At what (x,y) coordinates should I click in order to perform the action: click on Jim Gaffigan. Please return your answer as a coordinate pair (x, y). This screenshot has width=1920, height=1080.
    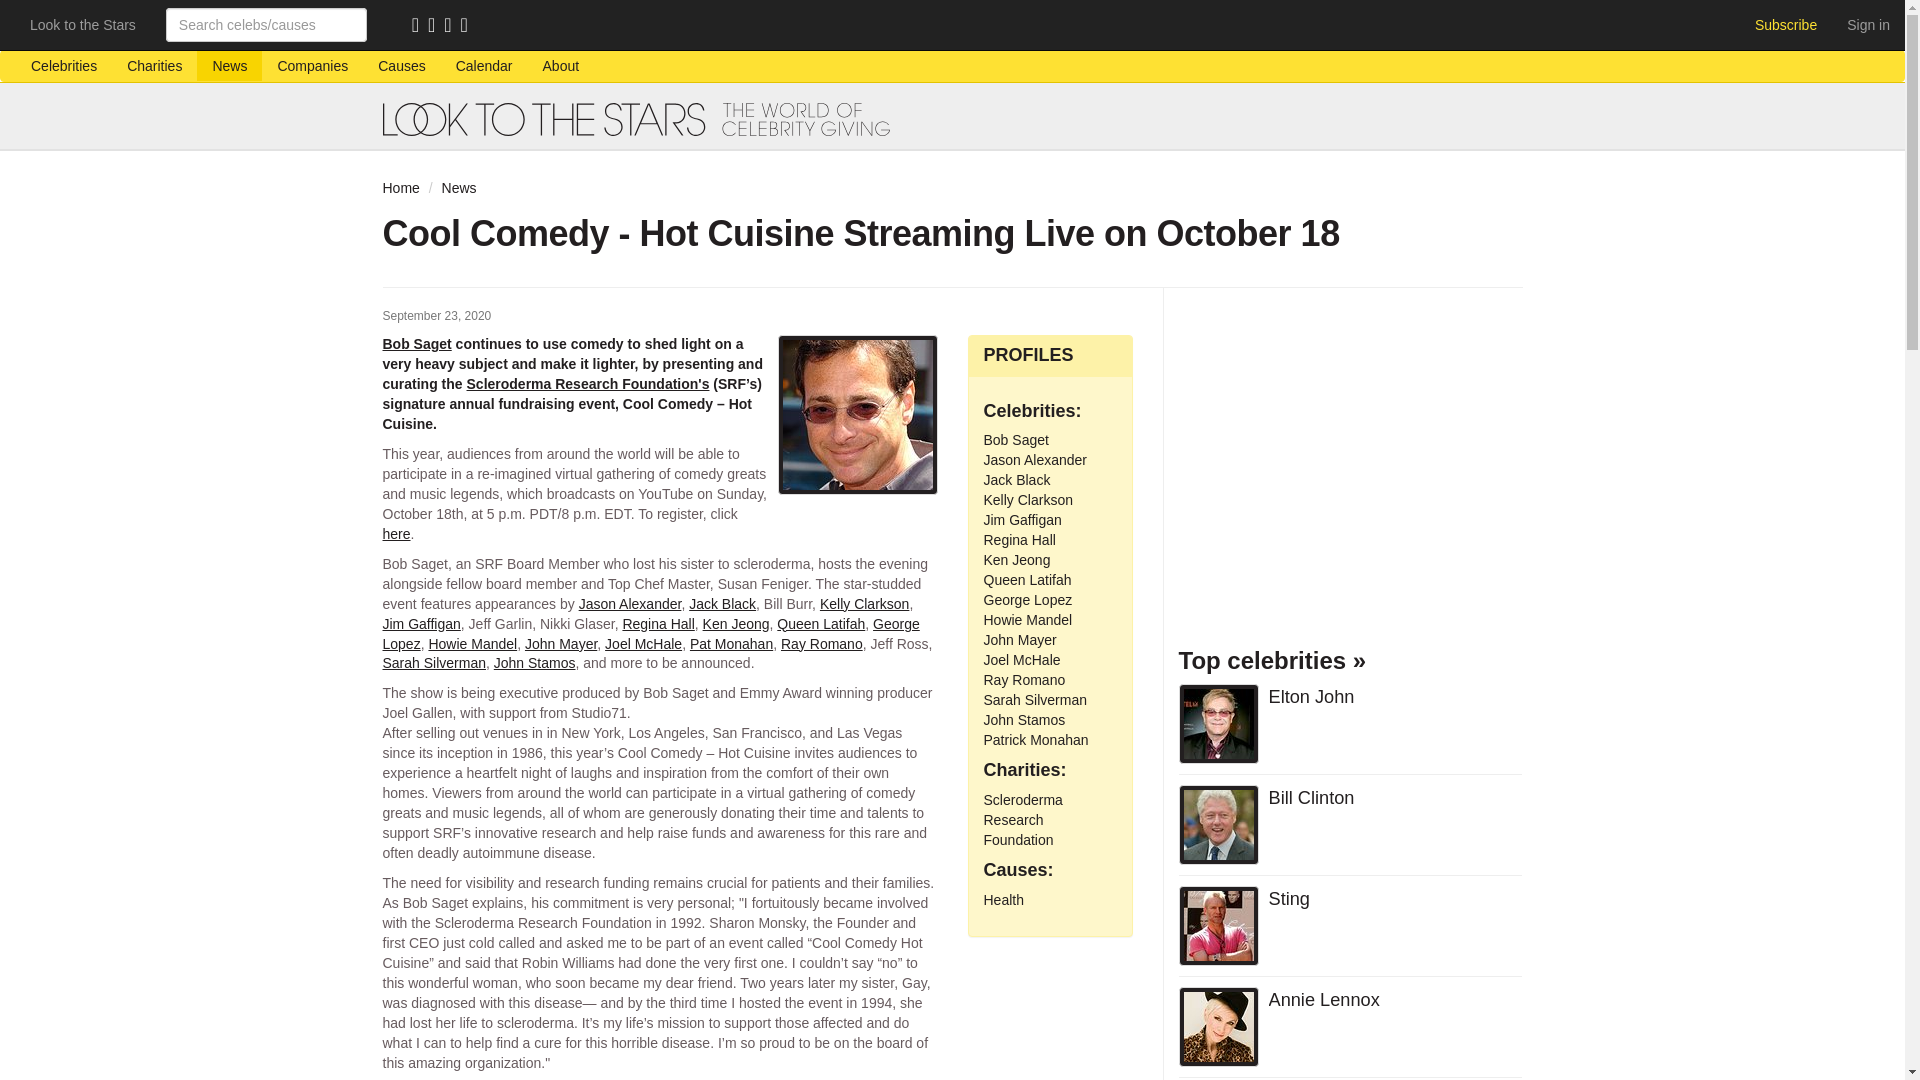
    Looking at the image, I should click on (421, 623).